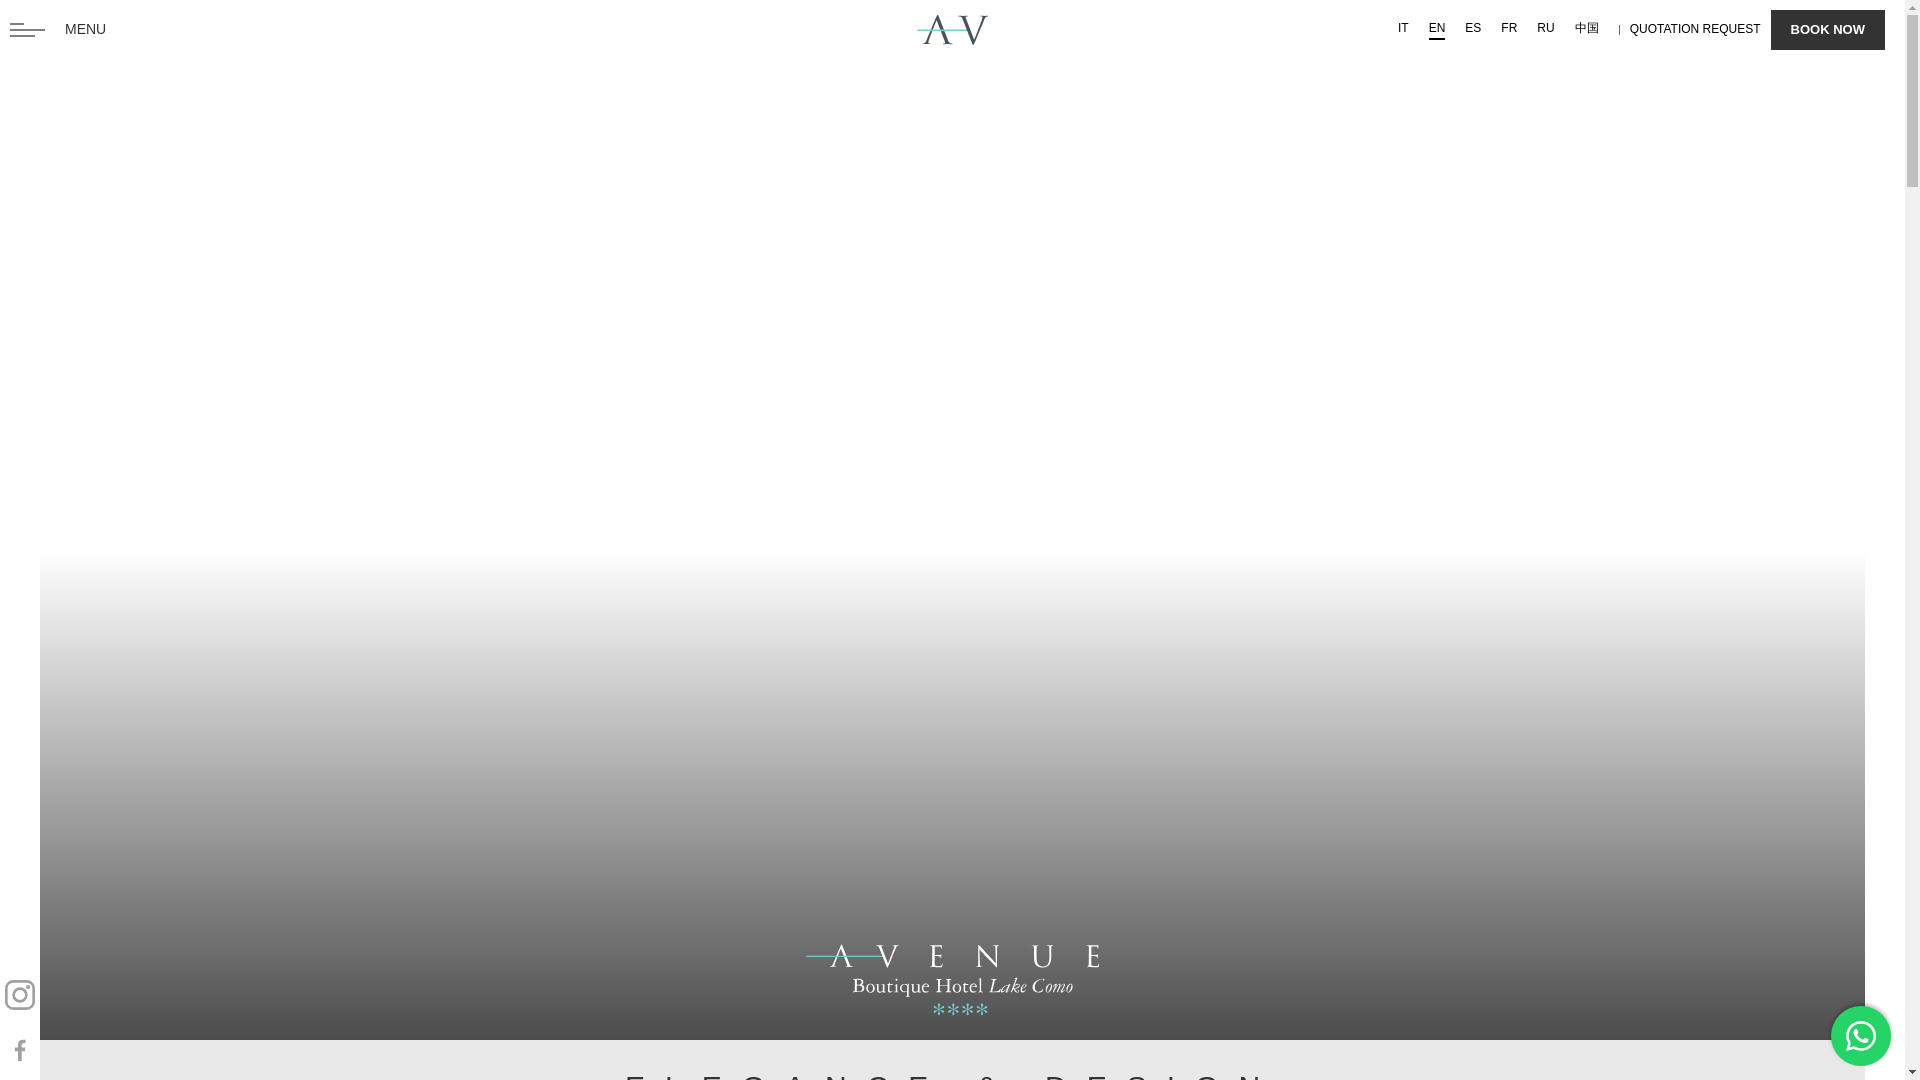 Image resolution: width=1920 pixels, height=1080 pixels. Describe the element at coordinates (1436, 29) in the screenshot. I see `EN` at that location.